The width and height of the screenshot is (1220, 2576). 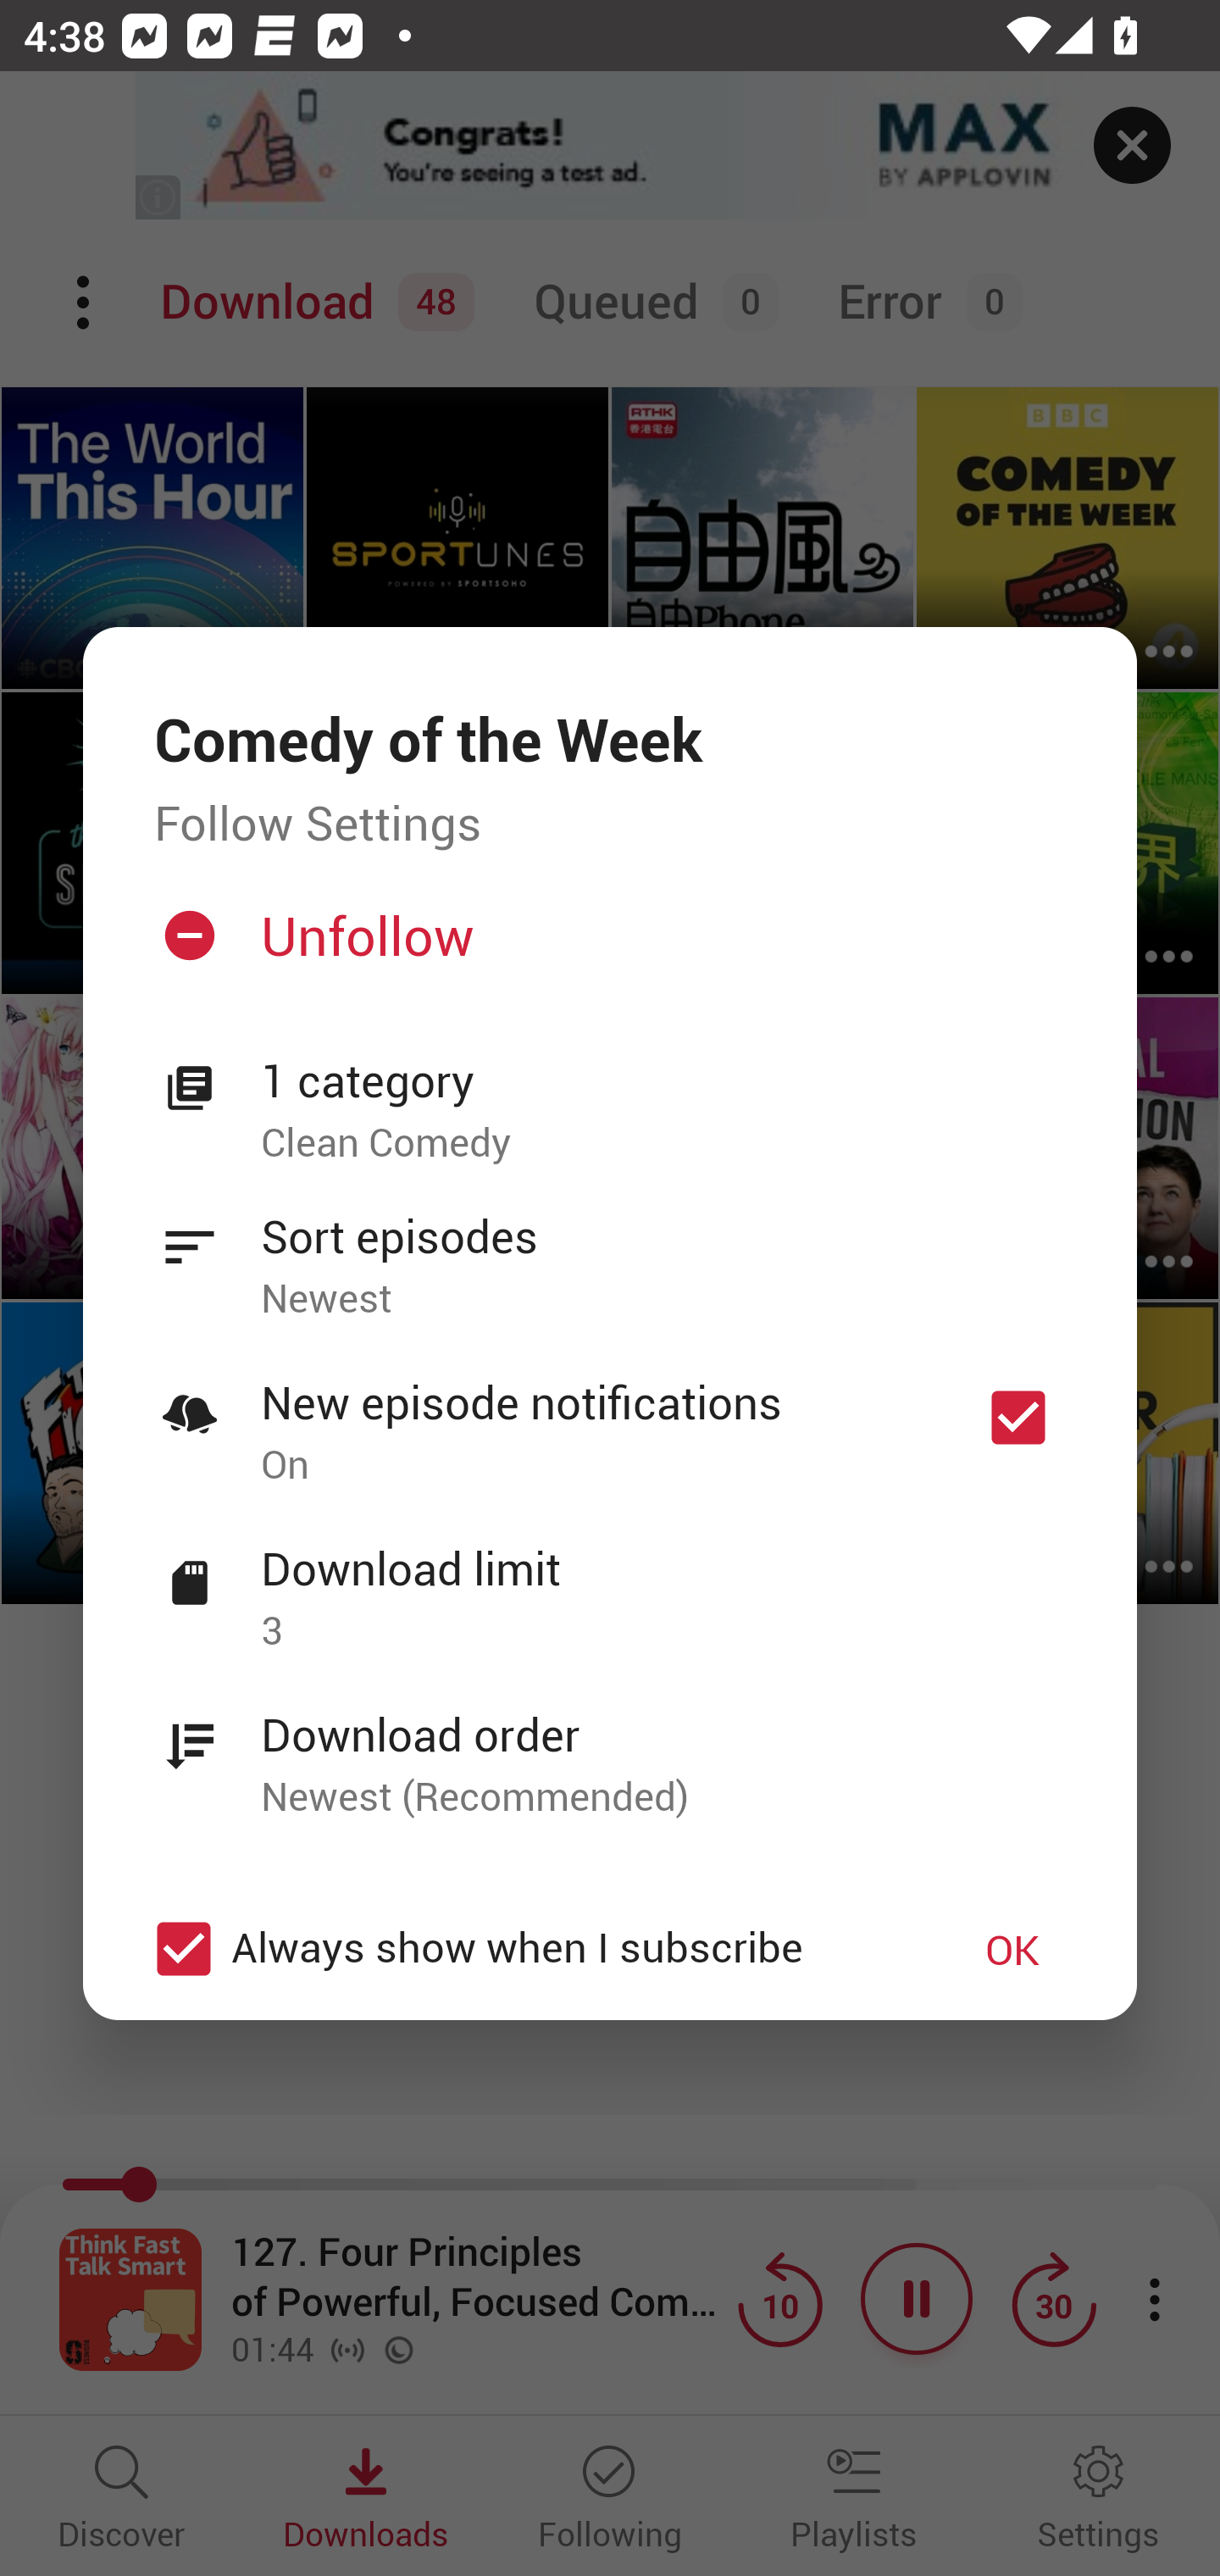 What do you see at coordinates (663, 1144) in the screenshot?
I see `Clean Comedy` at bounding box center [663, 1144].